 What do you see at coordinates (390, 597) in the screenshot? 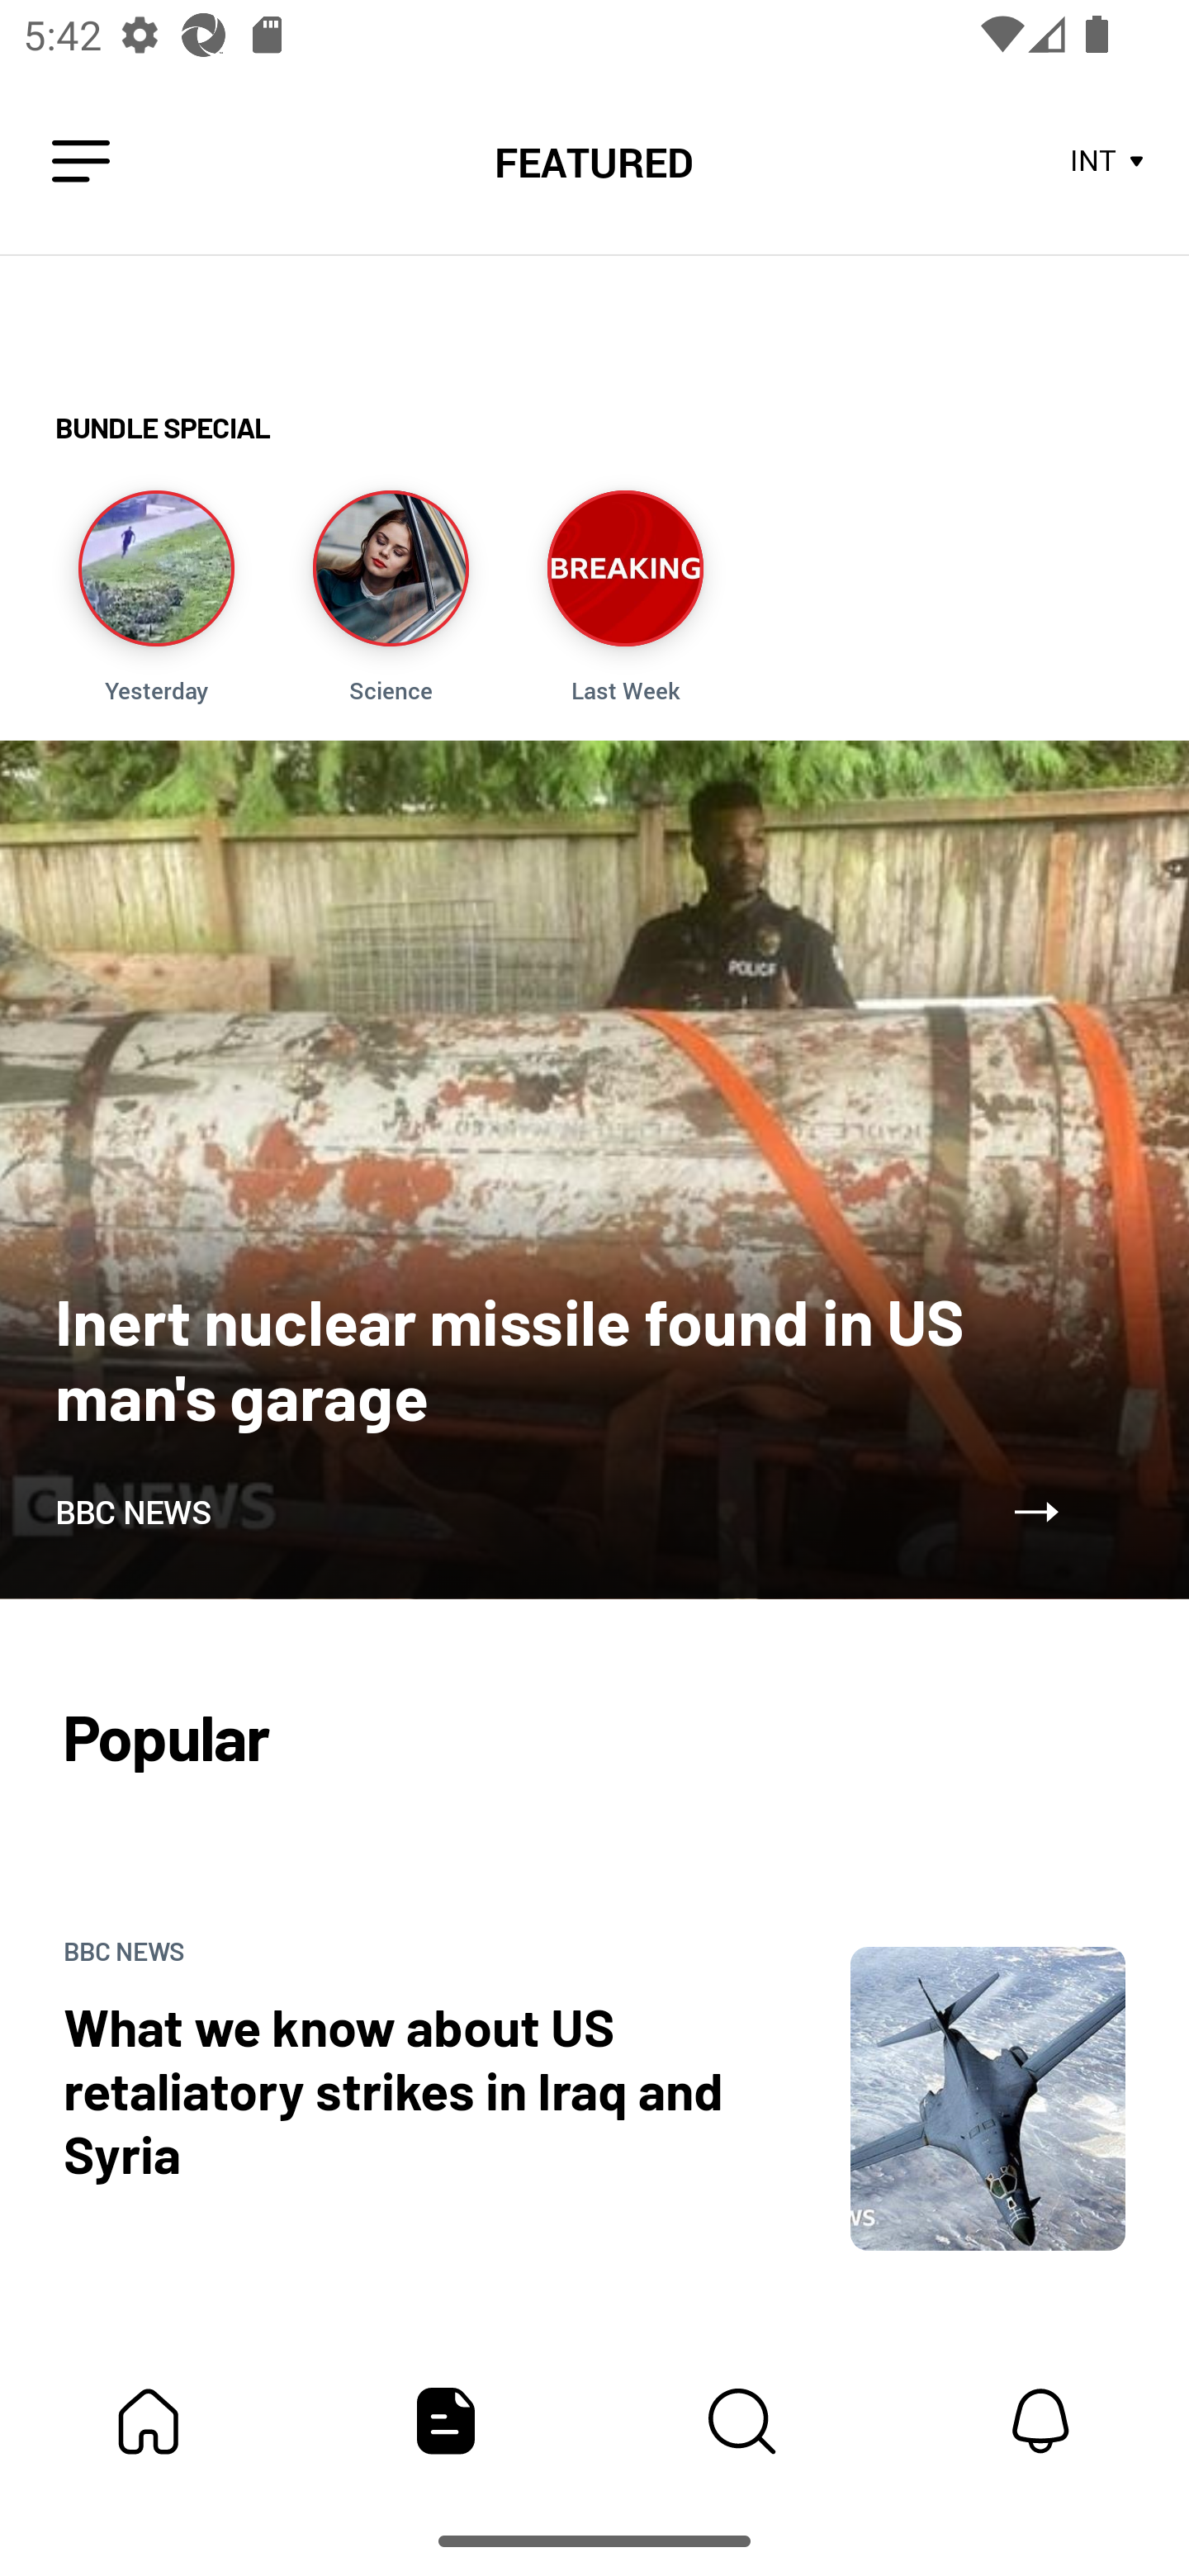
I see `Story Image Science` at bounding box center [390, 597].